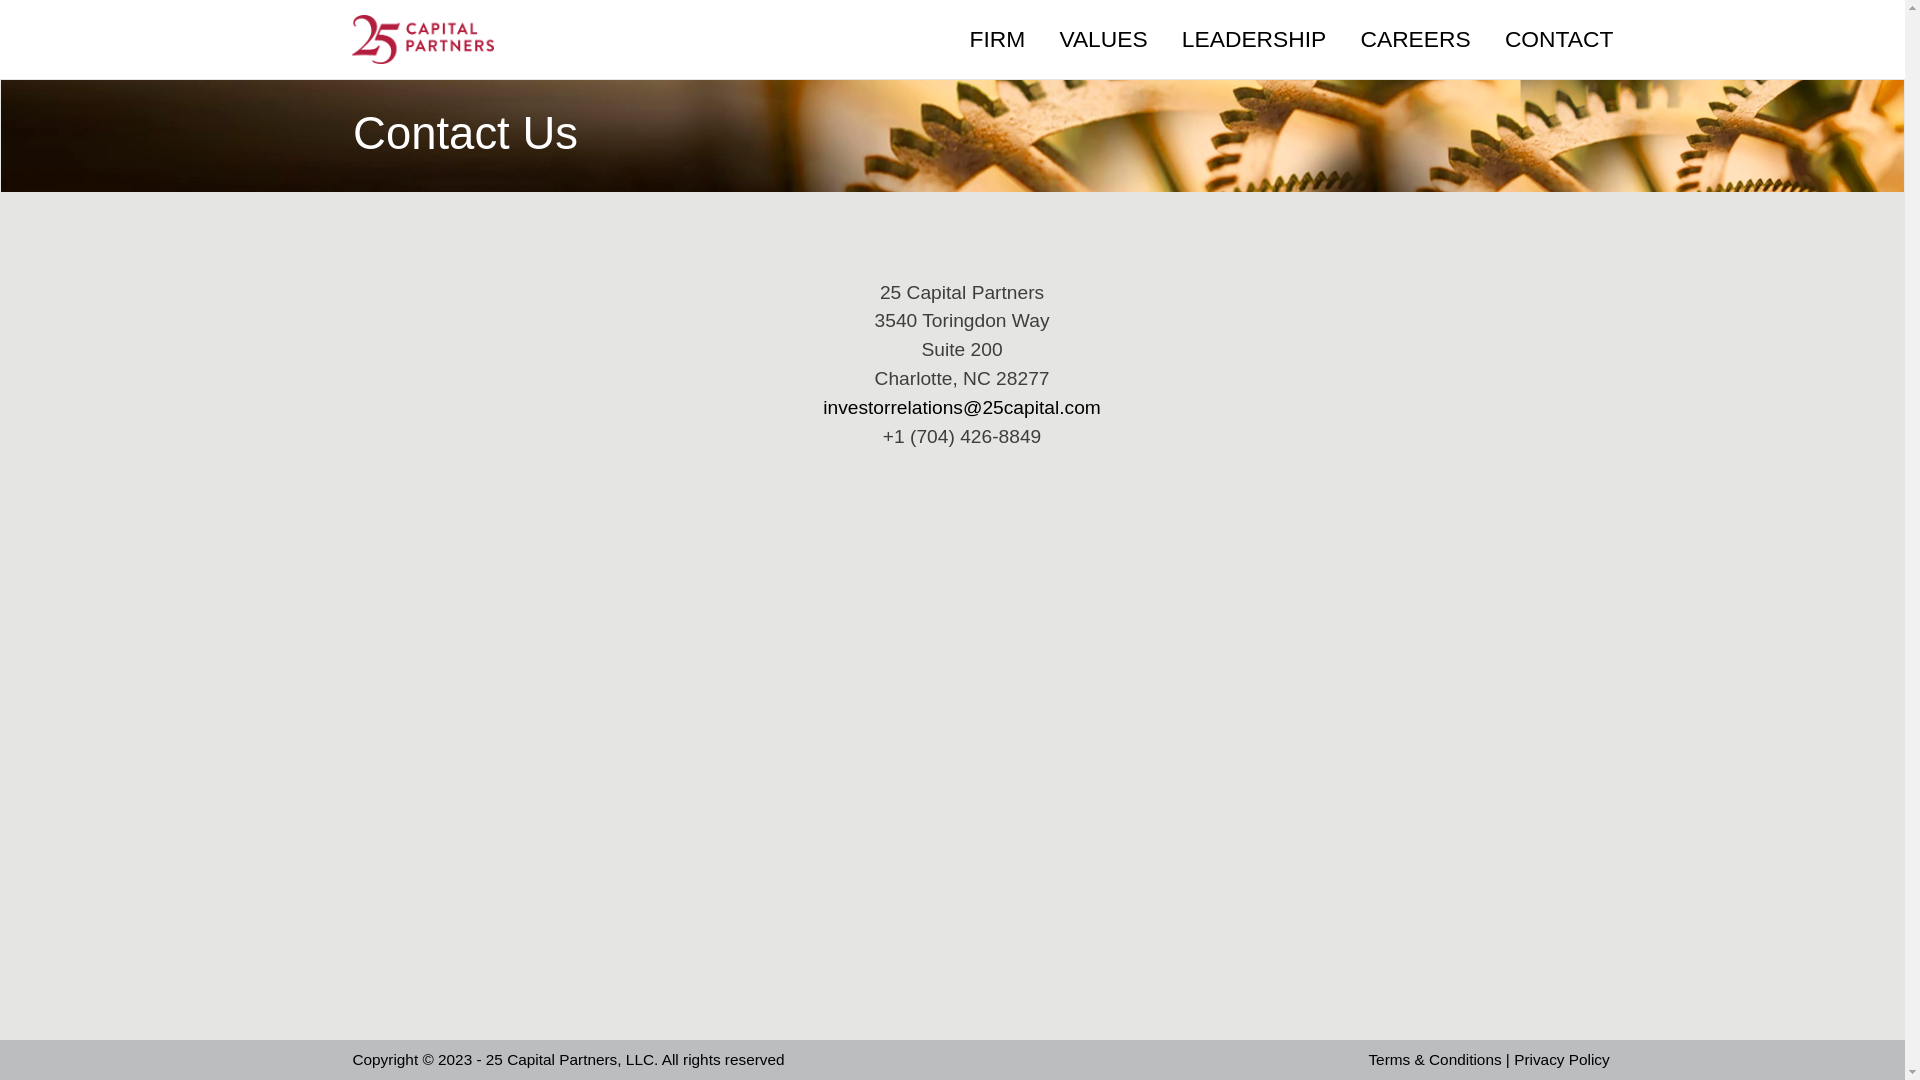 The height and width of the screenshot is (1080, 1920). Describe the element at coordinates (1441, 1060) in the screenshot. I see `Terms & Conditions |` at that location.